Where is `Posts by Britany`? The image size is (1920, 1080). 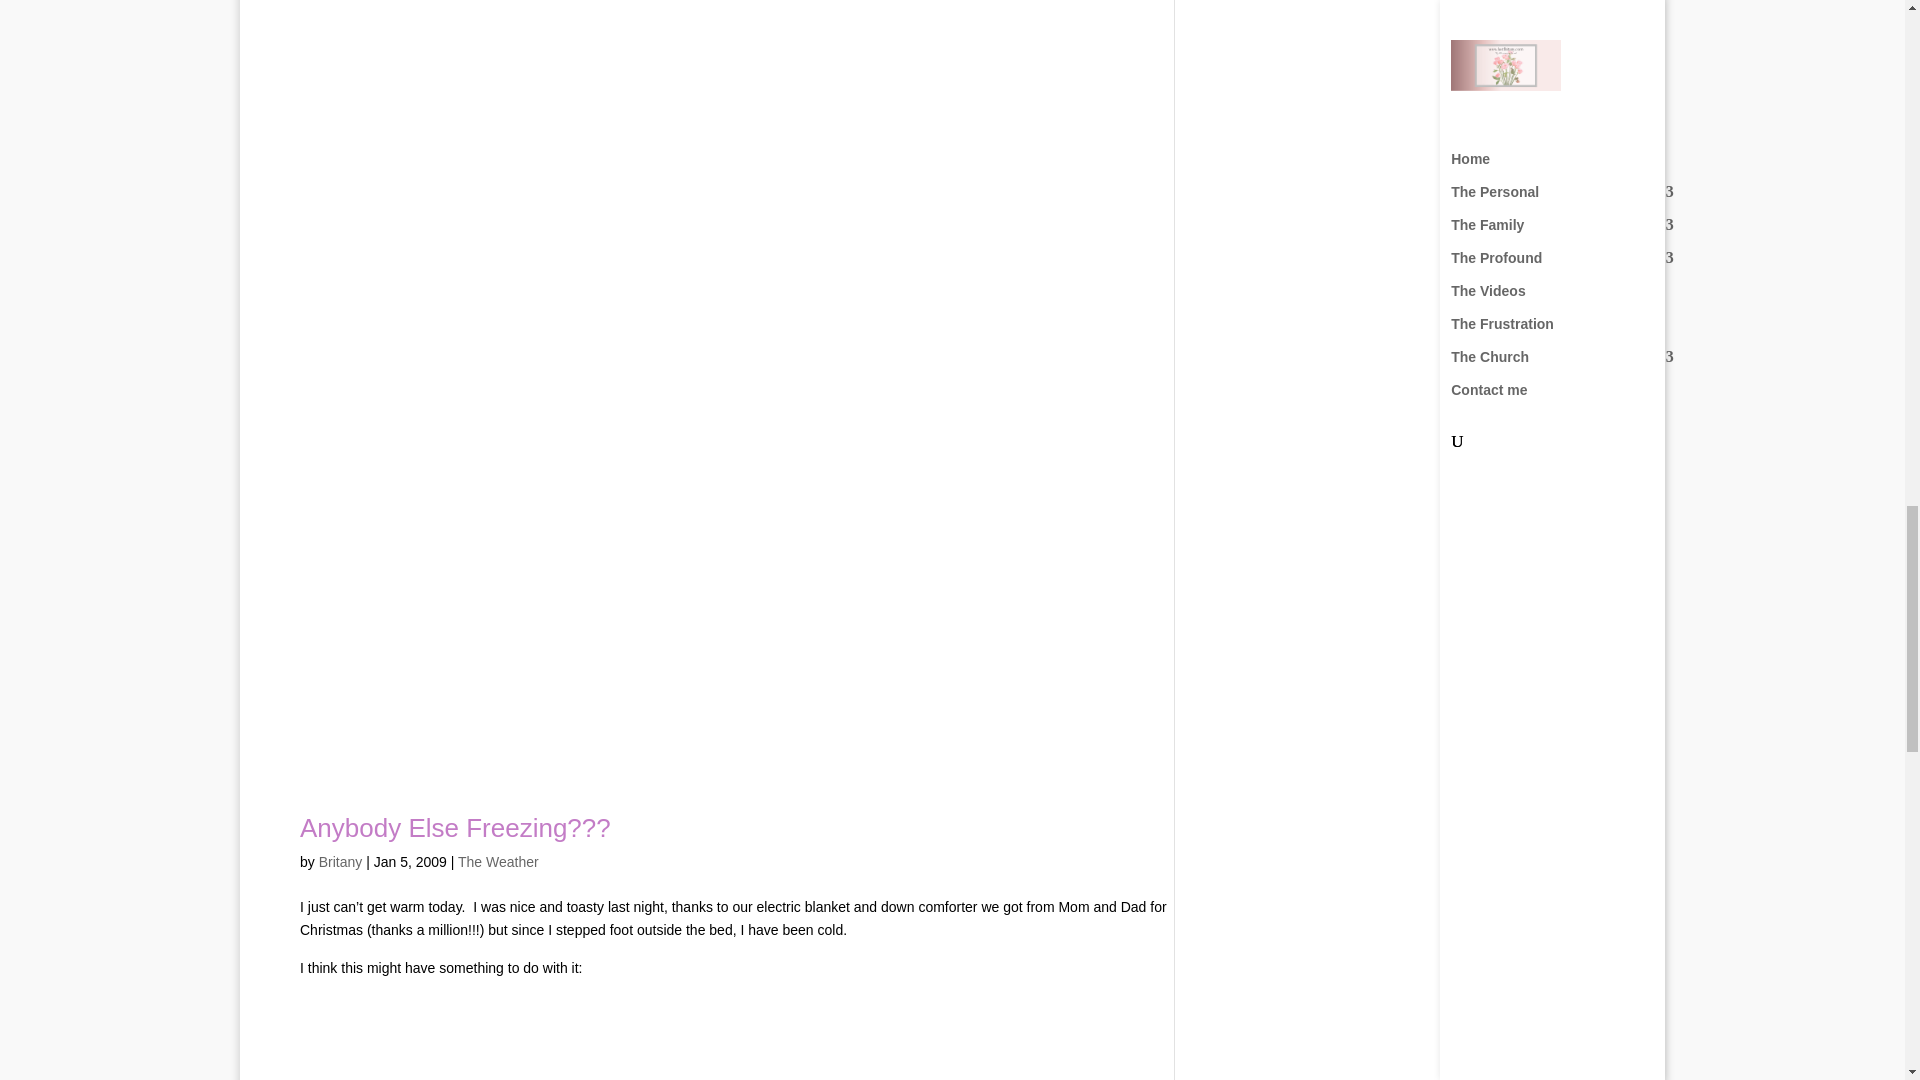
Posts by Britany is located at coordinates (340, 862).